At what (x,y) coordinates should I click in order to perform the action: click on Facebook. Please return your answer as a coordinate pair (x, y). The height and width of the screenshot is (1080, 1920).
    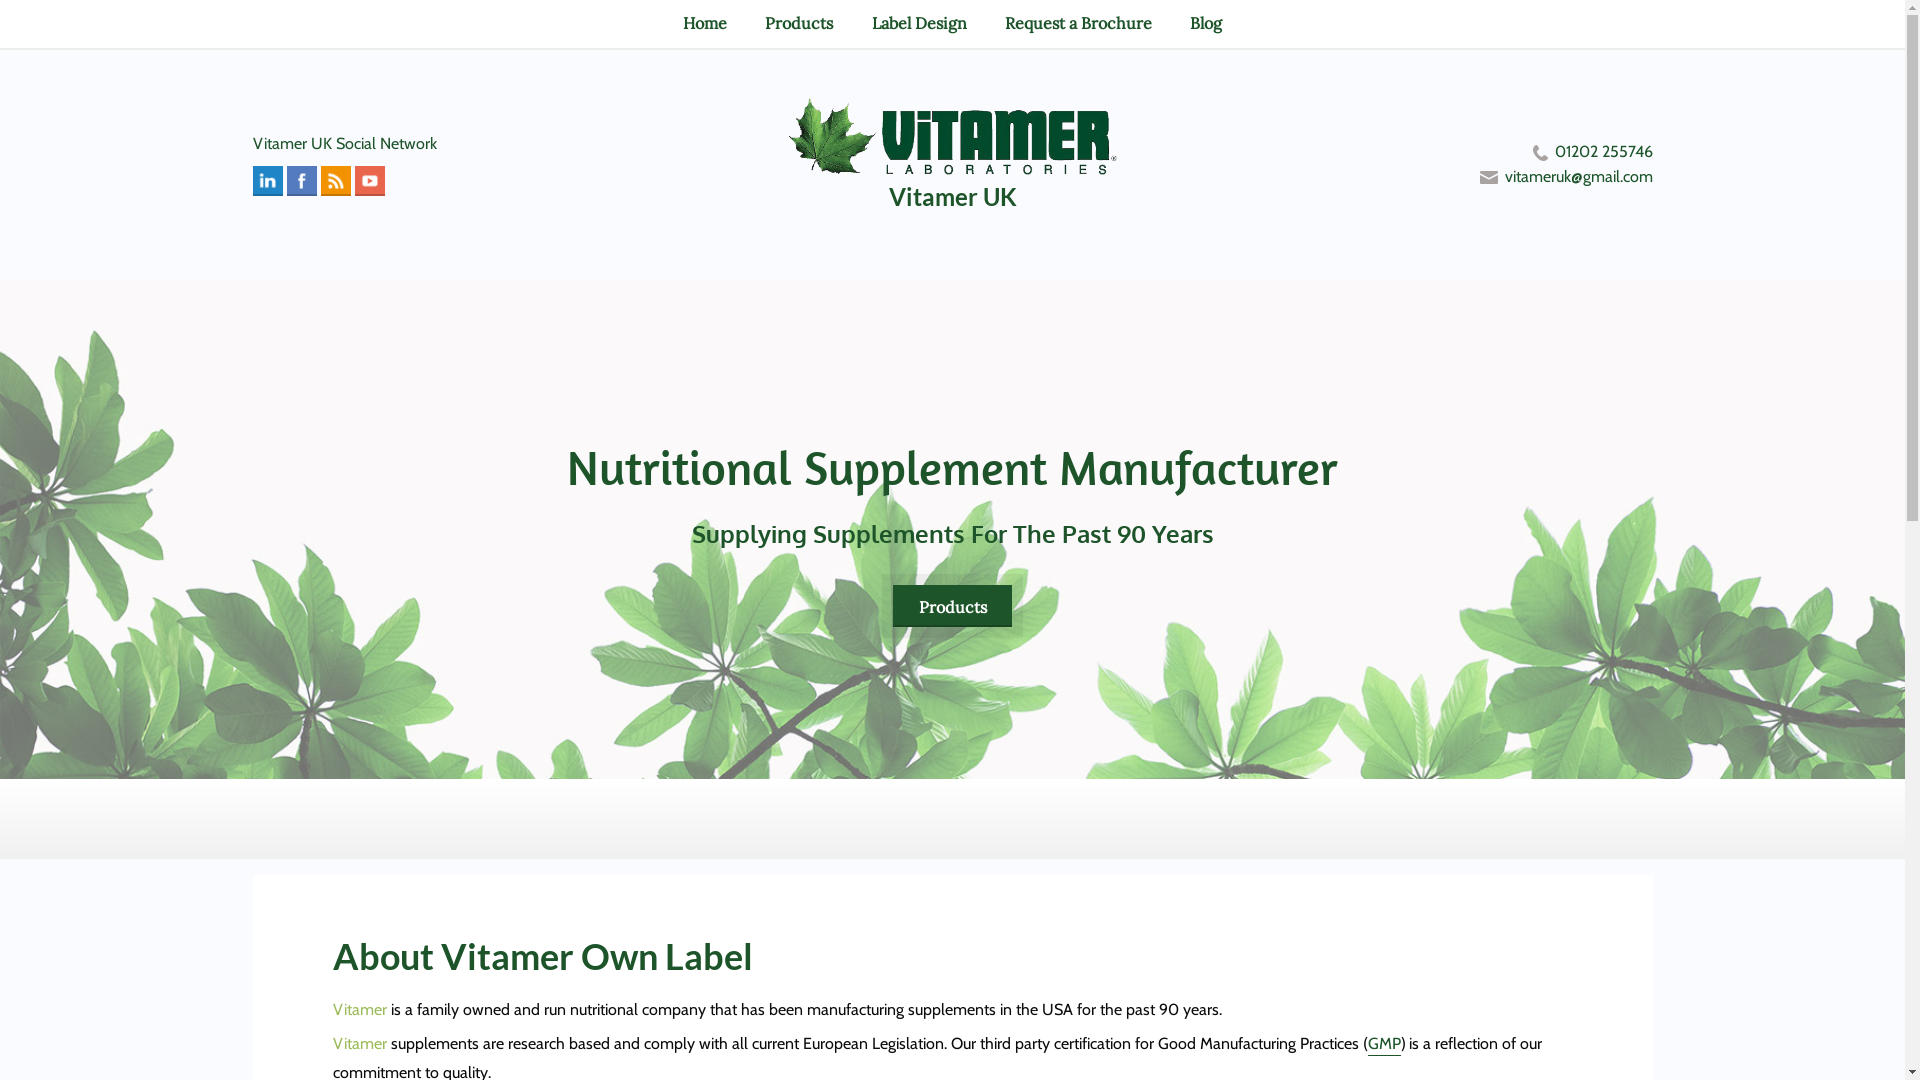
    Looking at the image, I should click on (301, 180).